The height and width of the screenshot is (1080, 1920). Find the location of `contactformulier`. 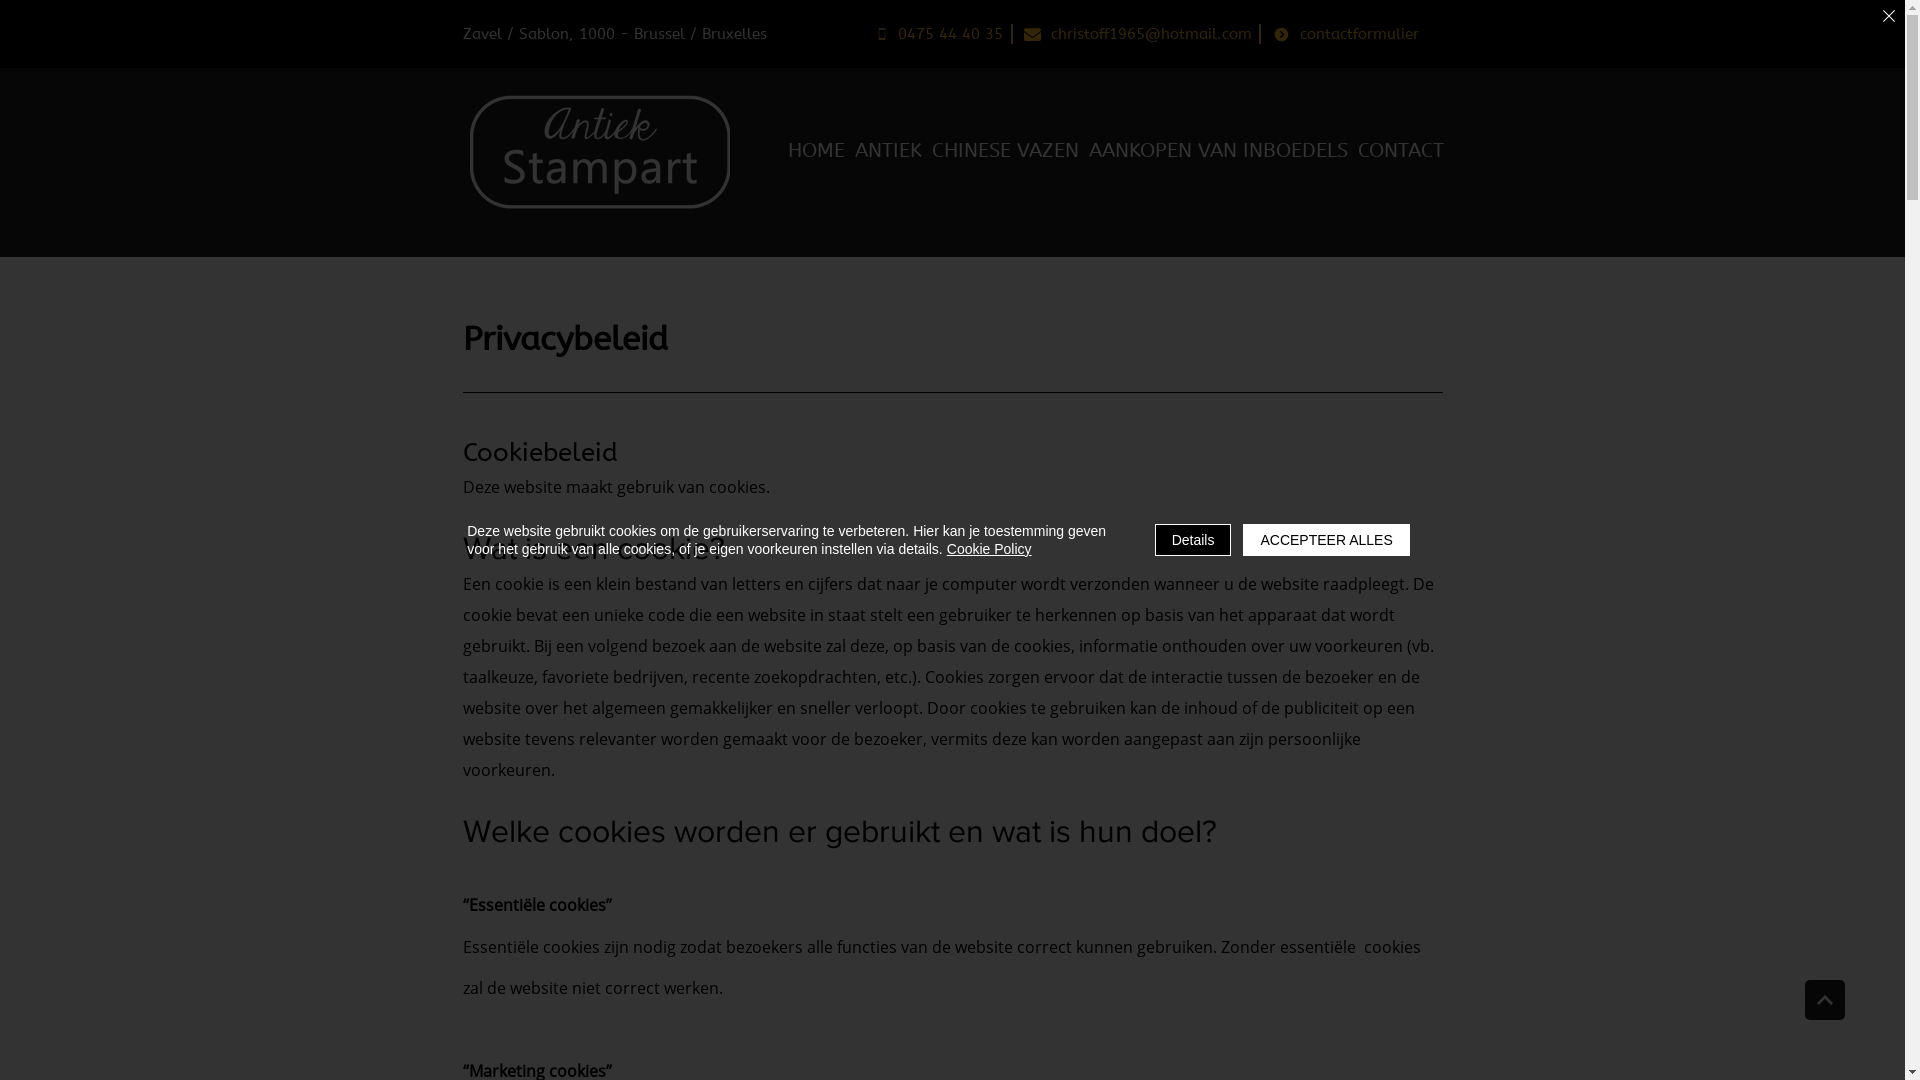

contactformulier is located at coordinates (1346, 34).